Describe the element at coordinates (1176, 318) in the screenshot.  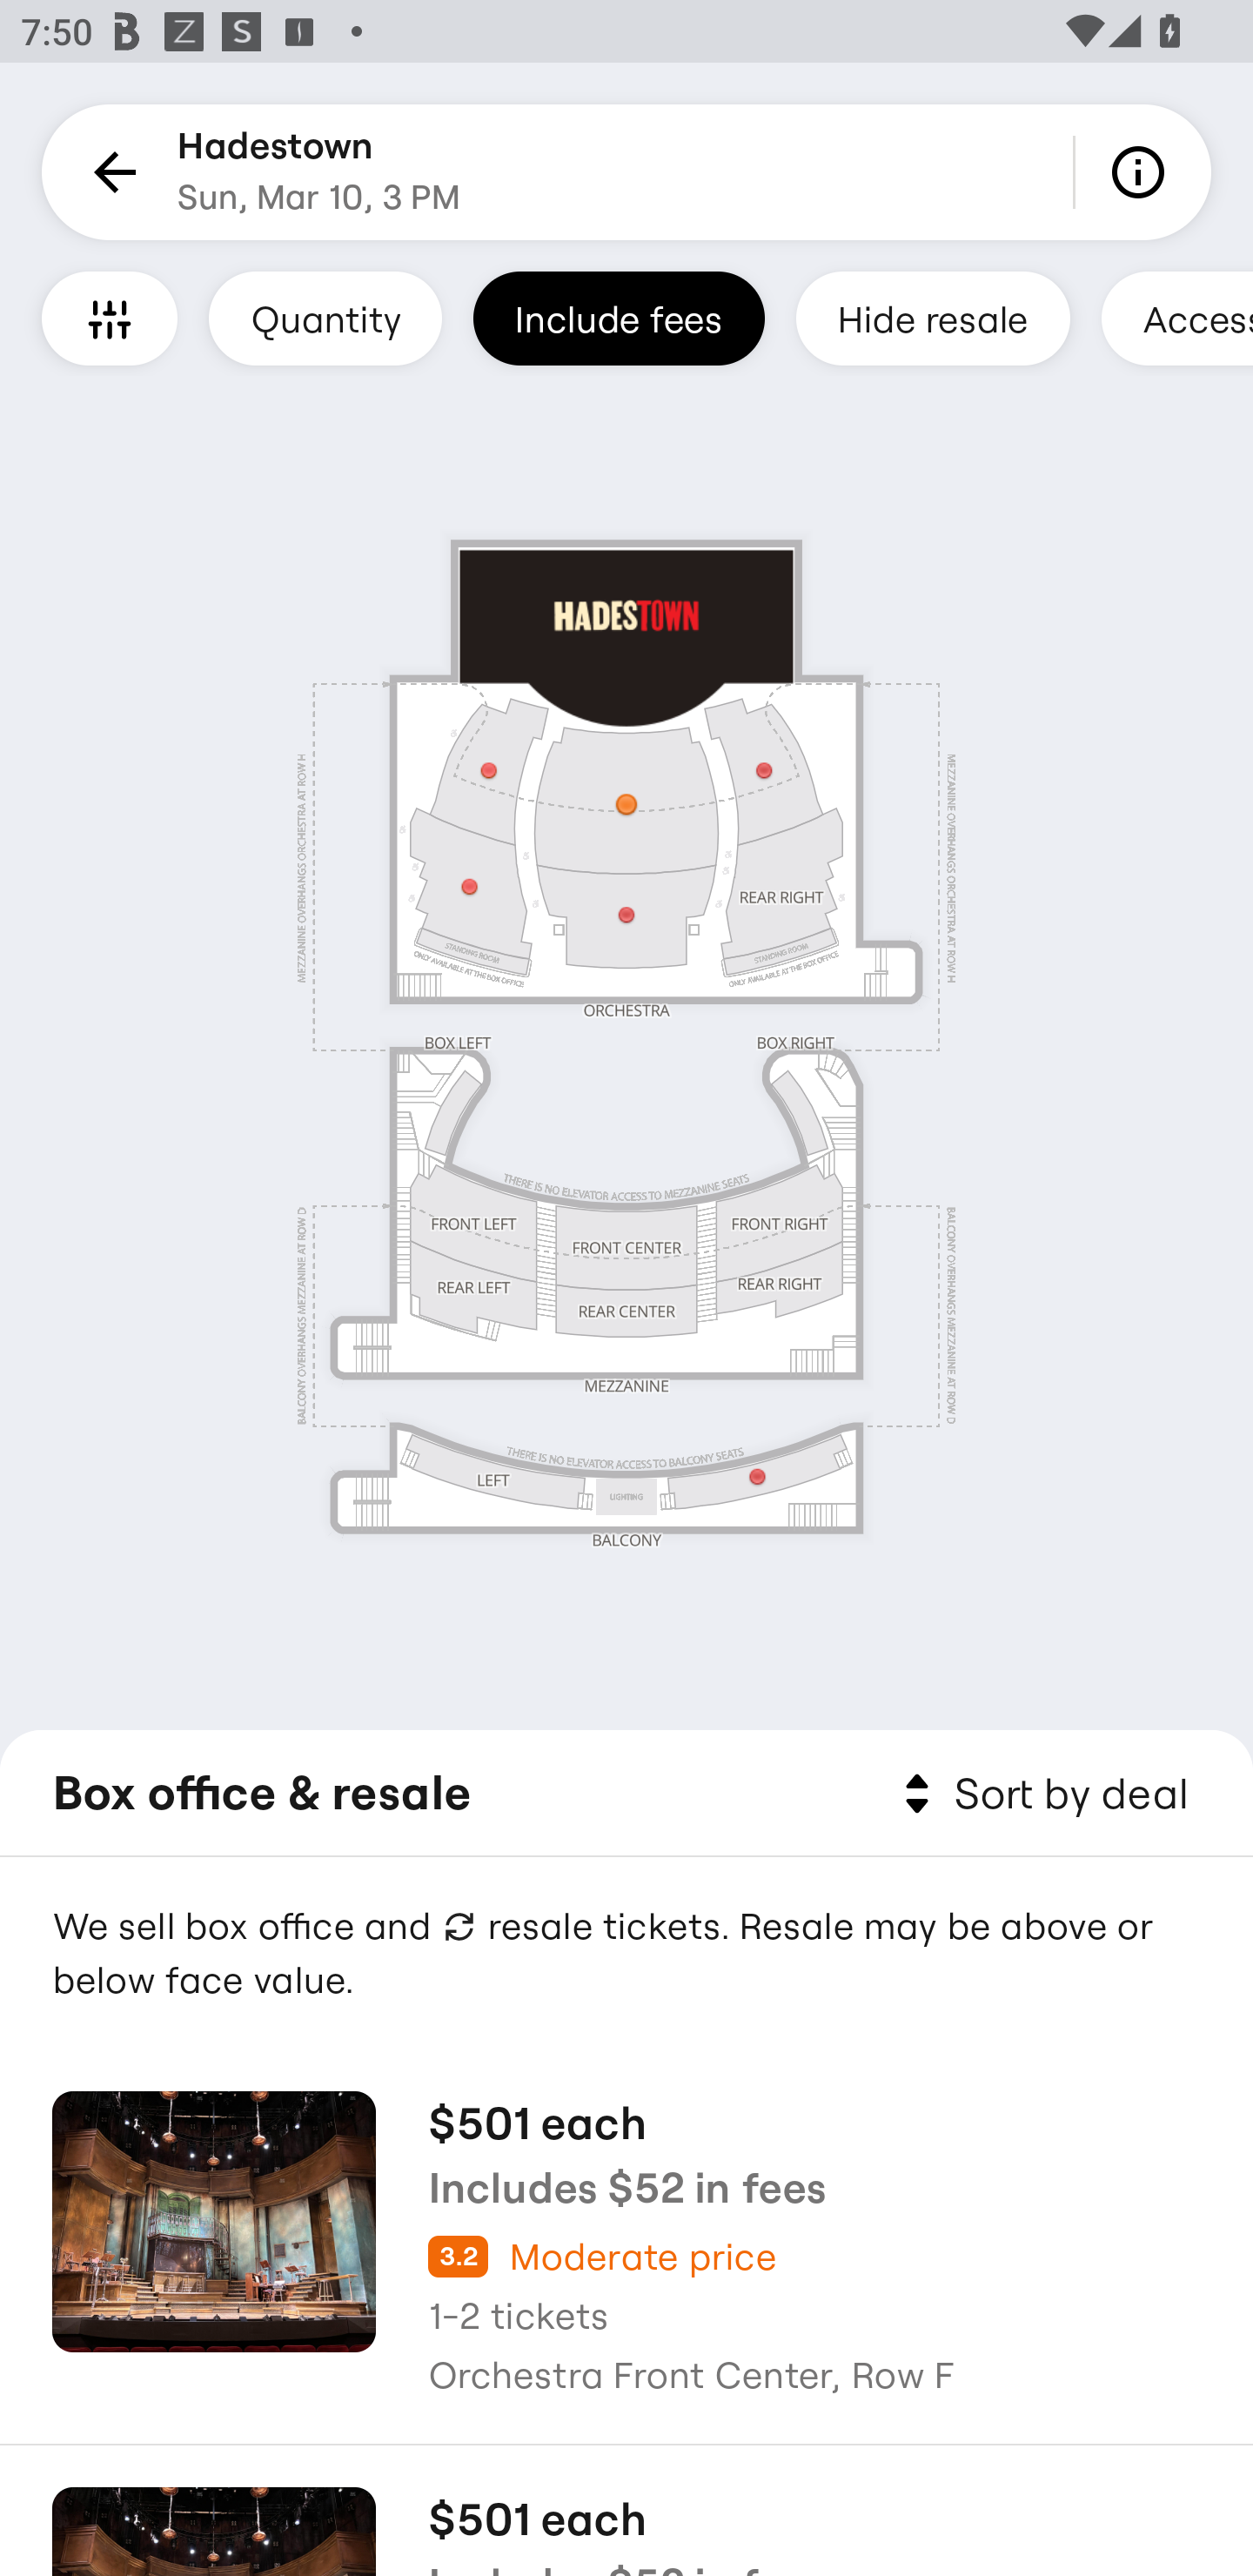
I see `Access code` at that location.